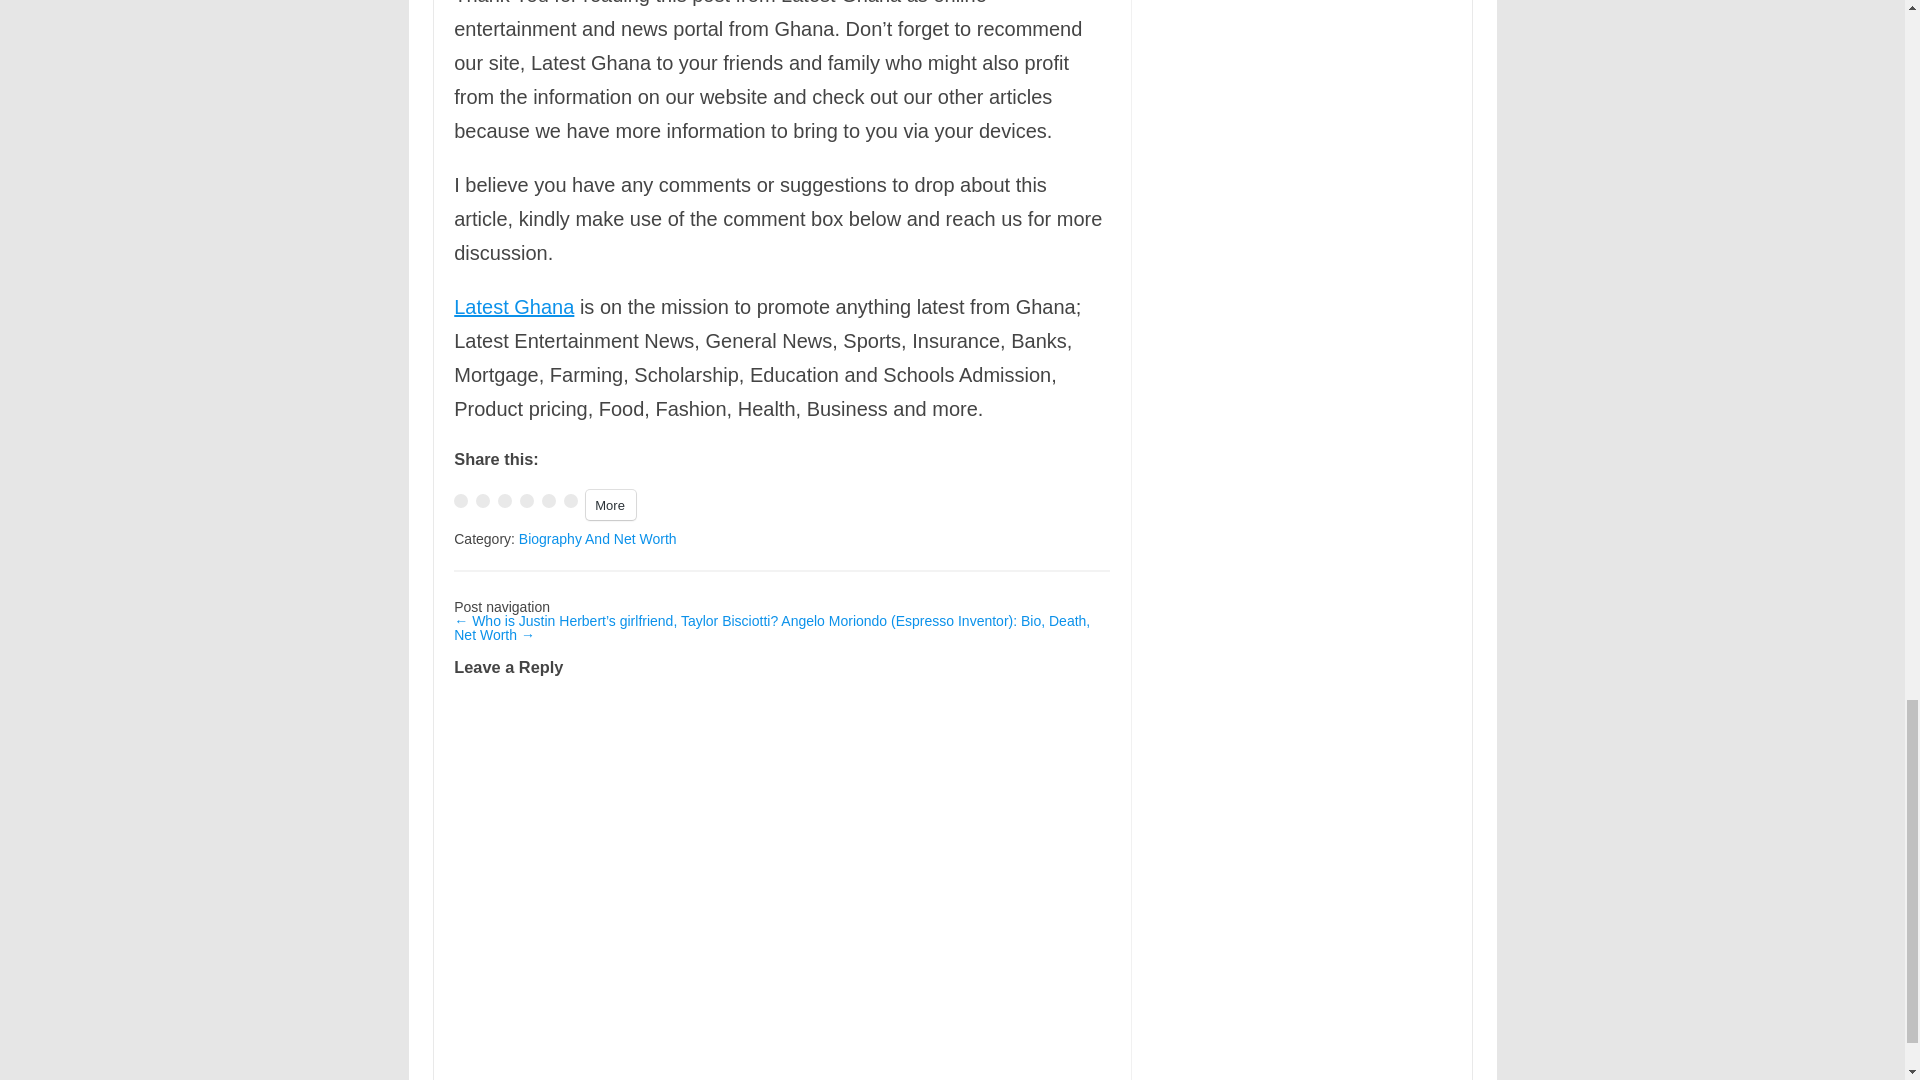 This screenshot has width=1920, height=1080. I want to click on Latest Ghana, so click(514, 306).